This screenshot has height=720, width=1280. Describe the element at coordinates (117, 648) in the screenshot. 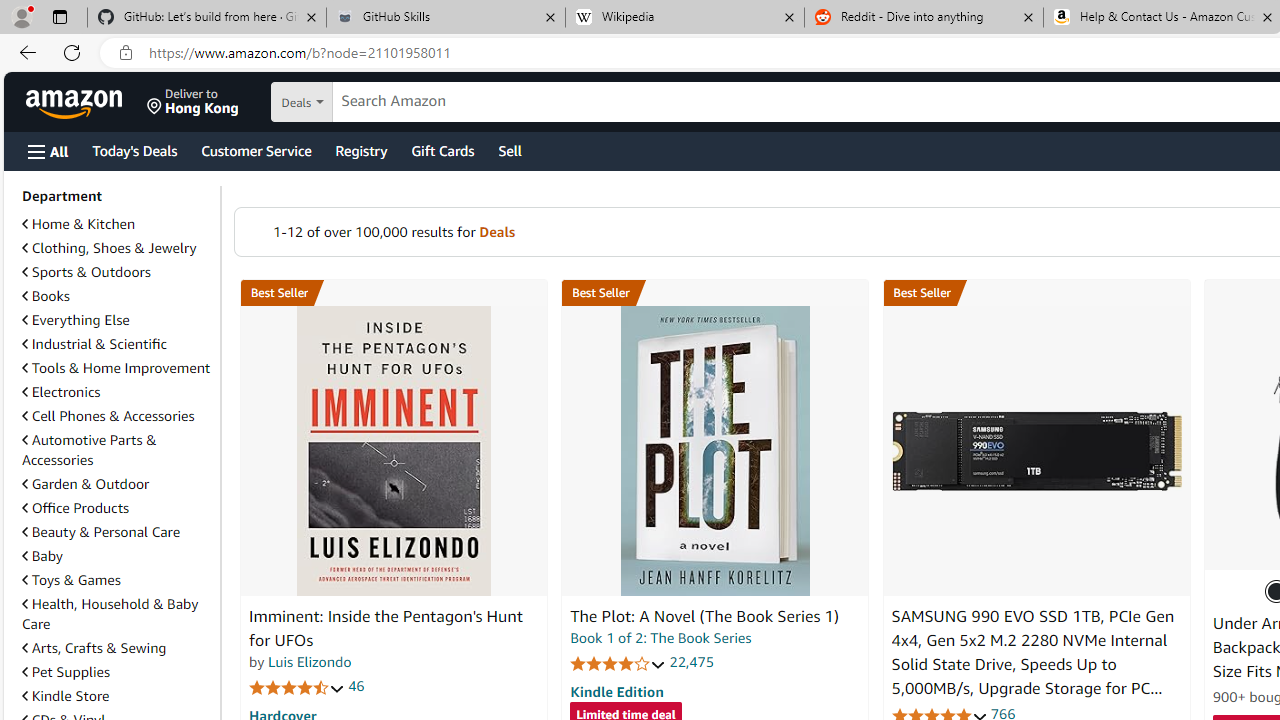

I see `Arts, Crafts & Sewing` at that location.